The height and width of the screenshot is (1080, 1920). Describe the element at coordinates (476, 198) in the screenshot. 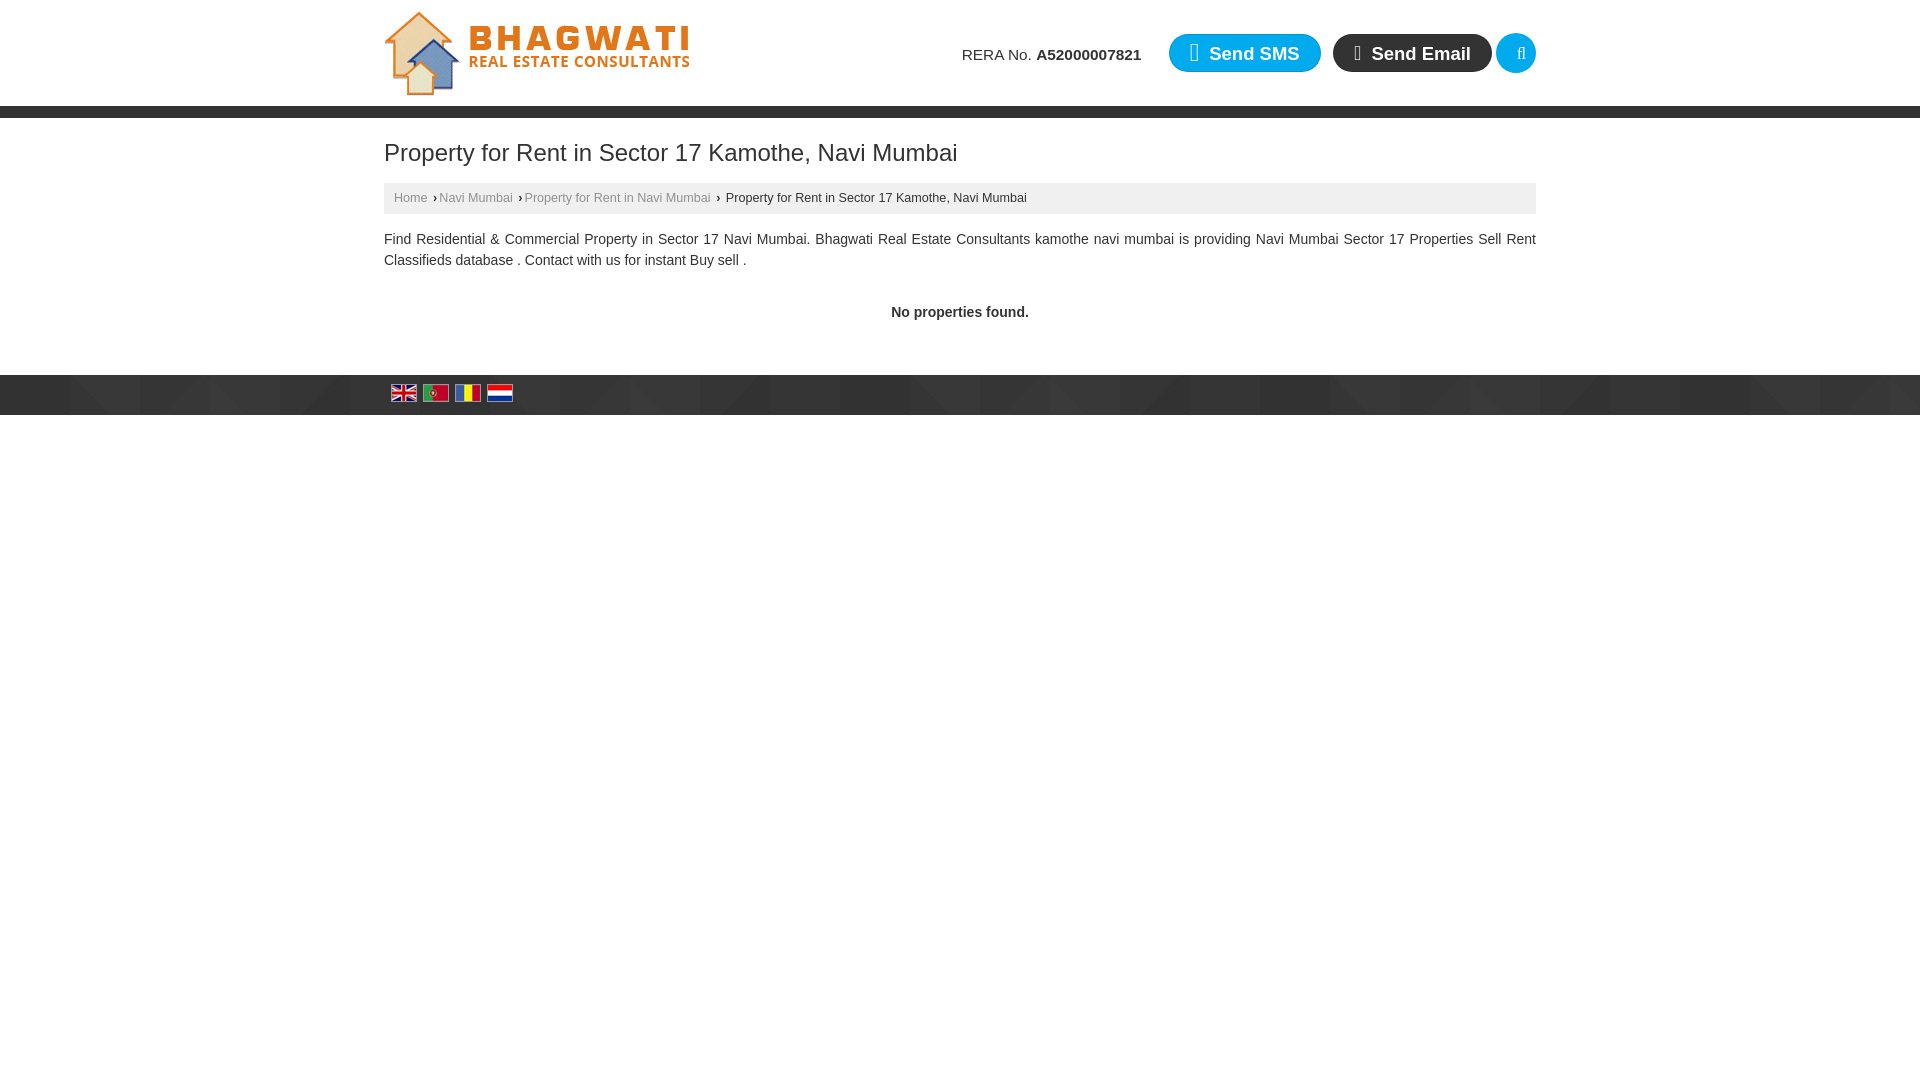

I see `Navi Mumbai` at that location.